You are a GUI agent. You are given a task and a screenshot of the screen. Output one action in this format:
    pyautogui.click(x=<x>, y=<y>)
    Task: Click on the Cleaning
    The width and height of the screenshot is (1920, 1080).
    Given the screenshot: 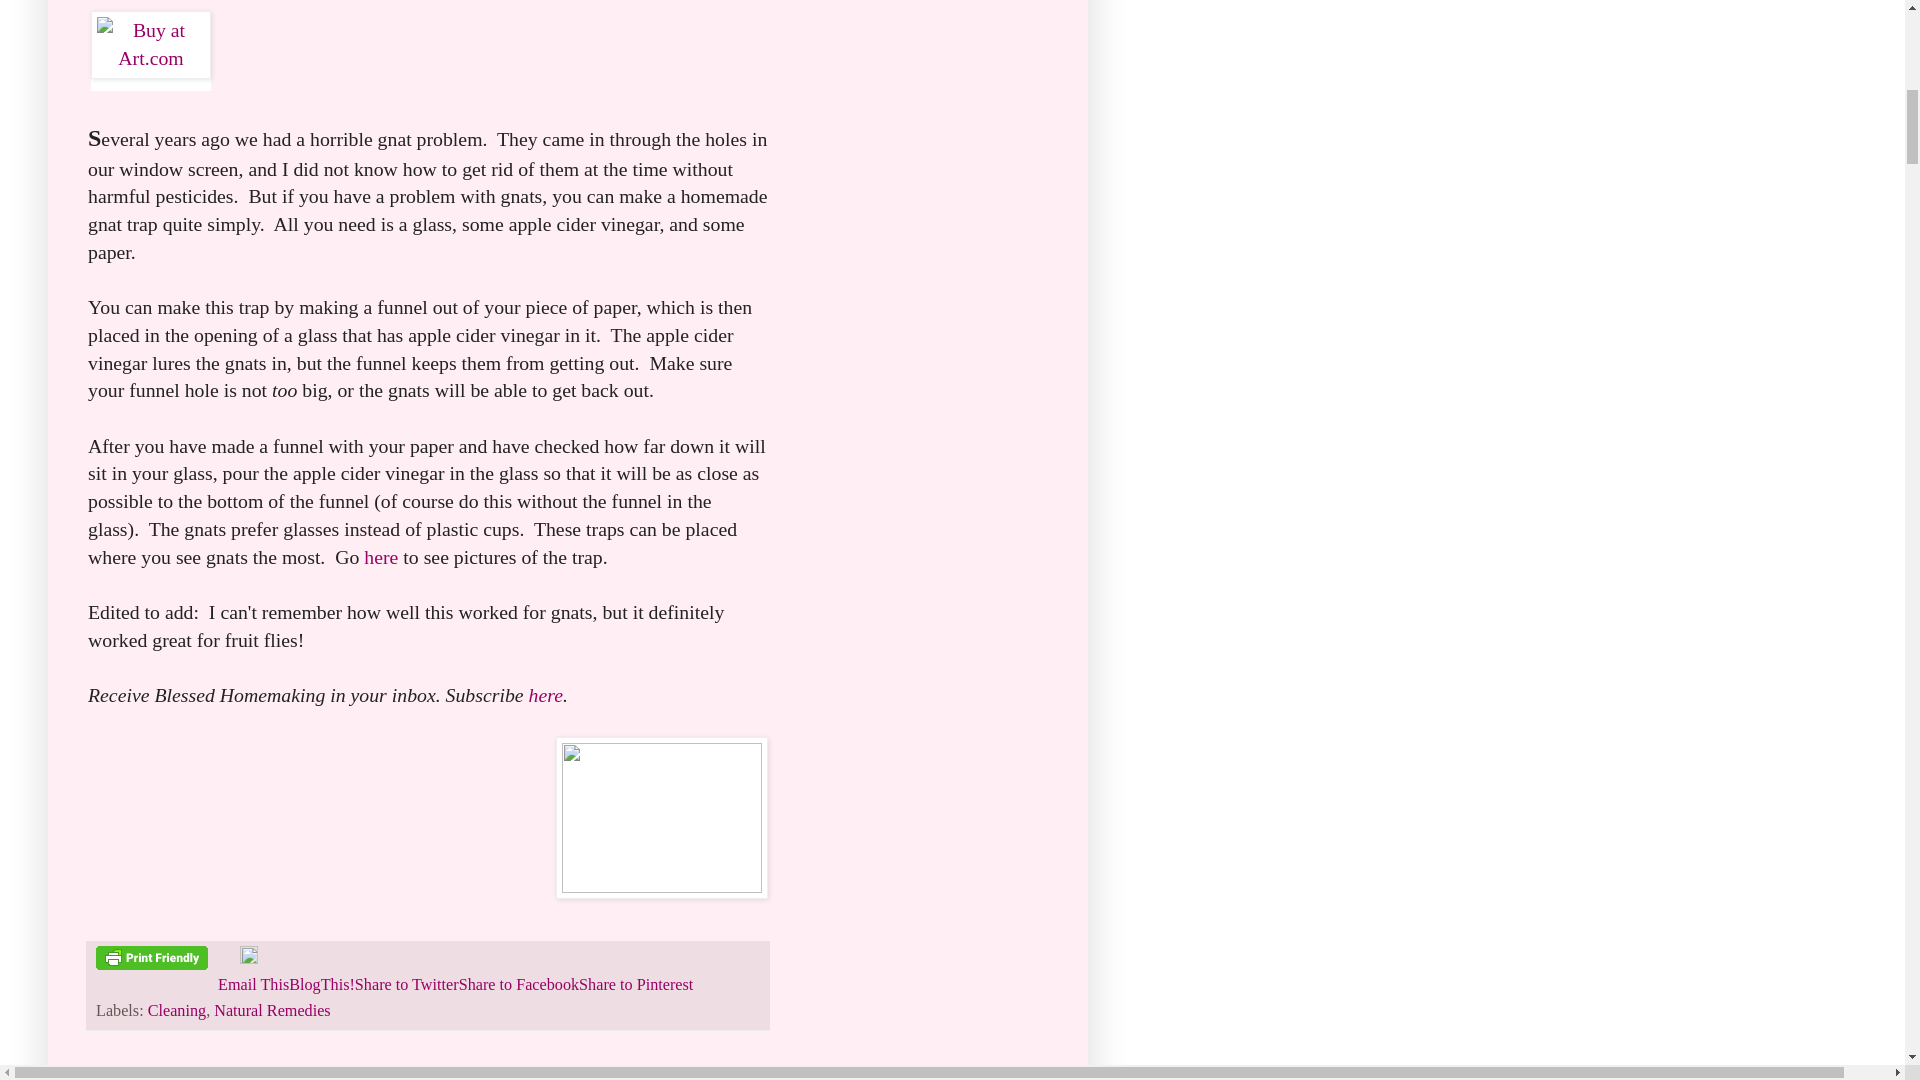 What is the action you would take?
    pyautogui.click(x=176, y=1010)
    